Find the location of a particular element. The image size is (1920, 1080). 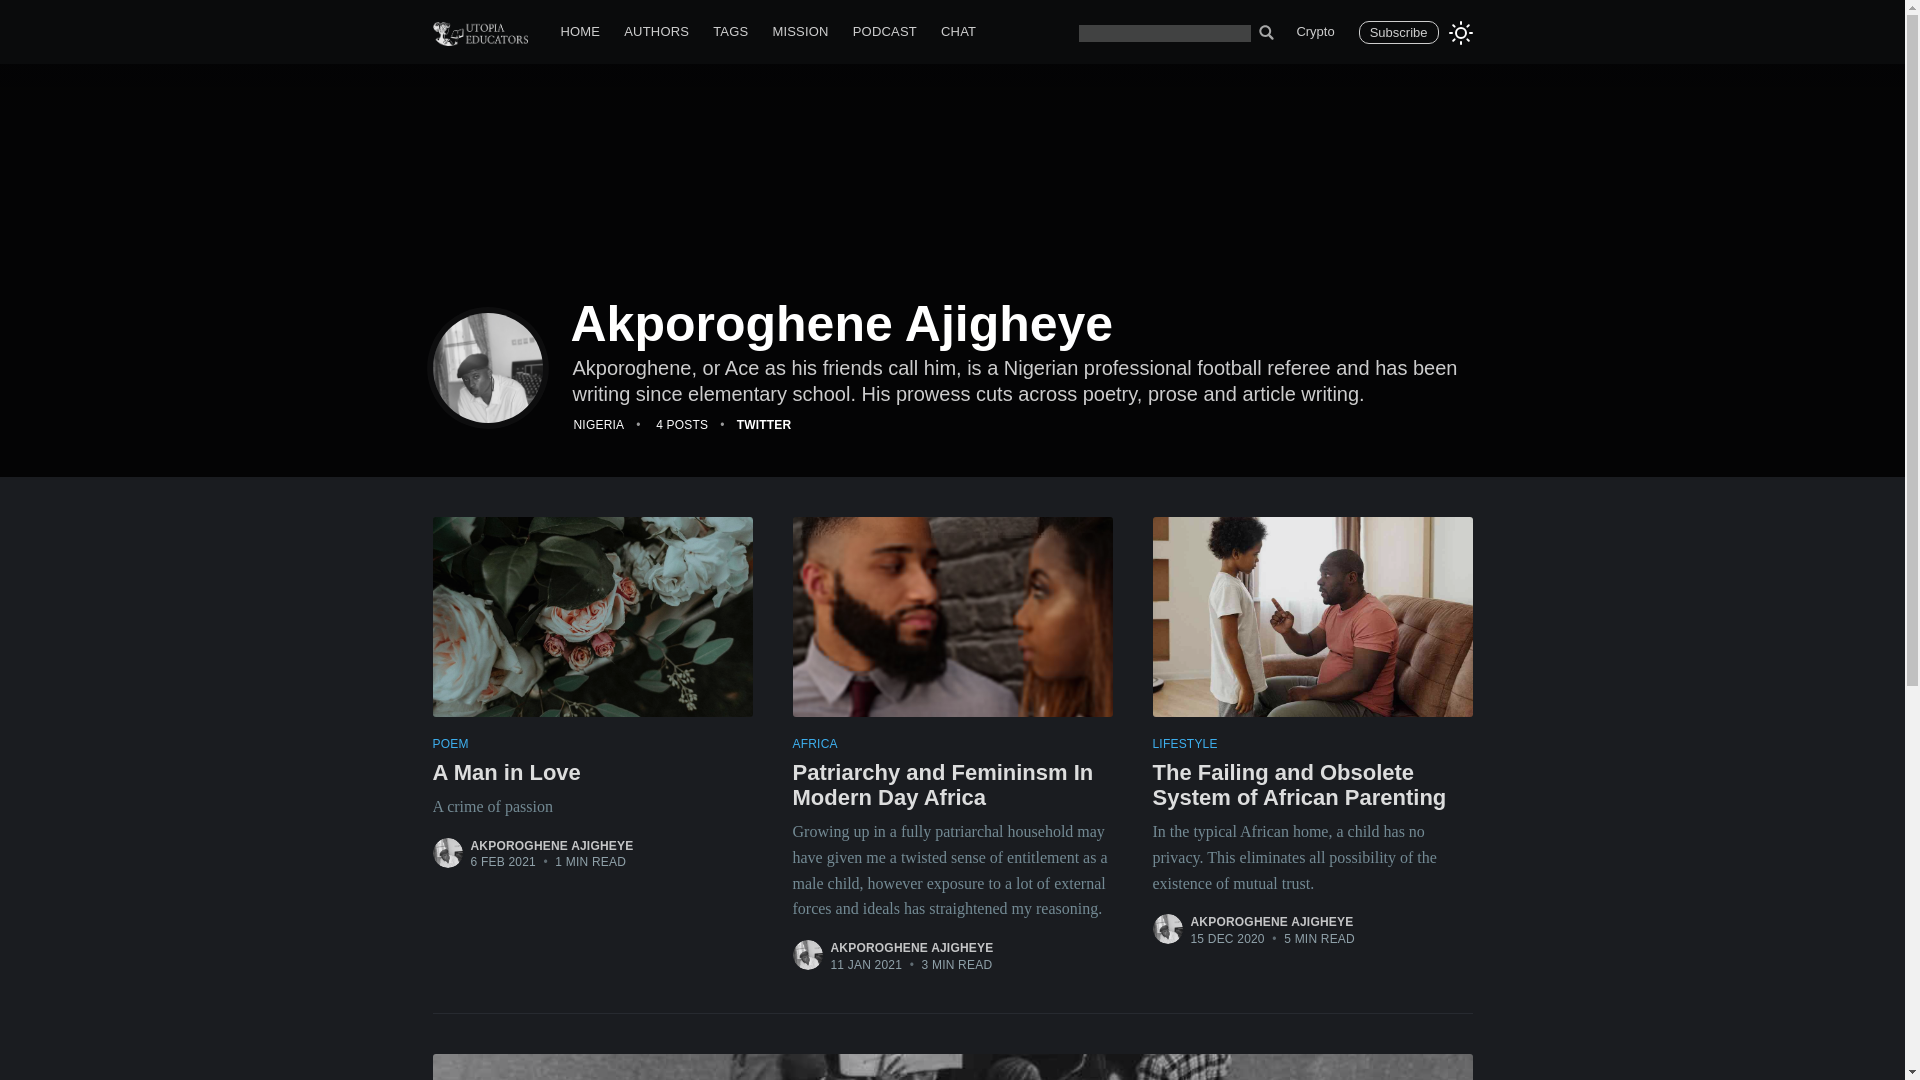

PODCAST is located at coordinates (884, 32).